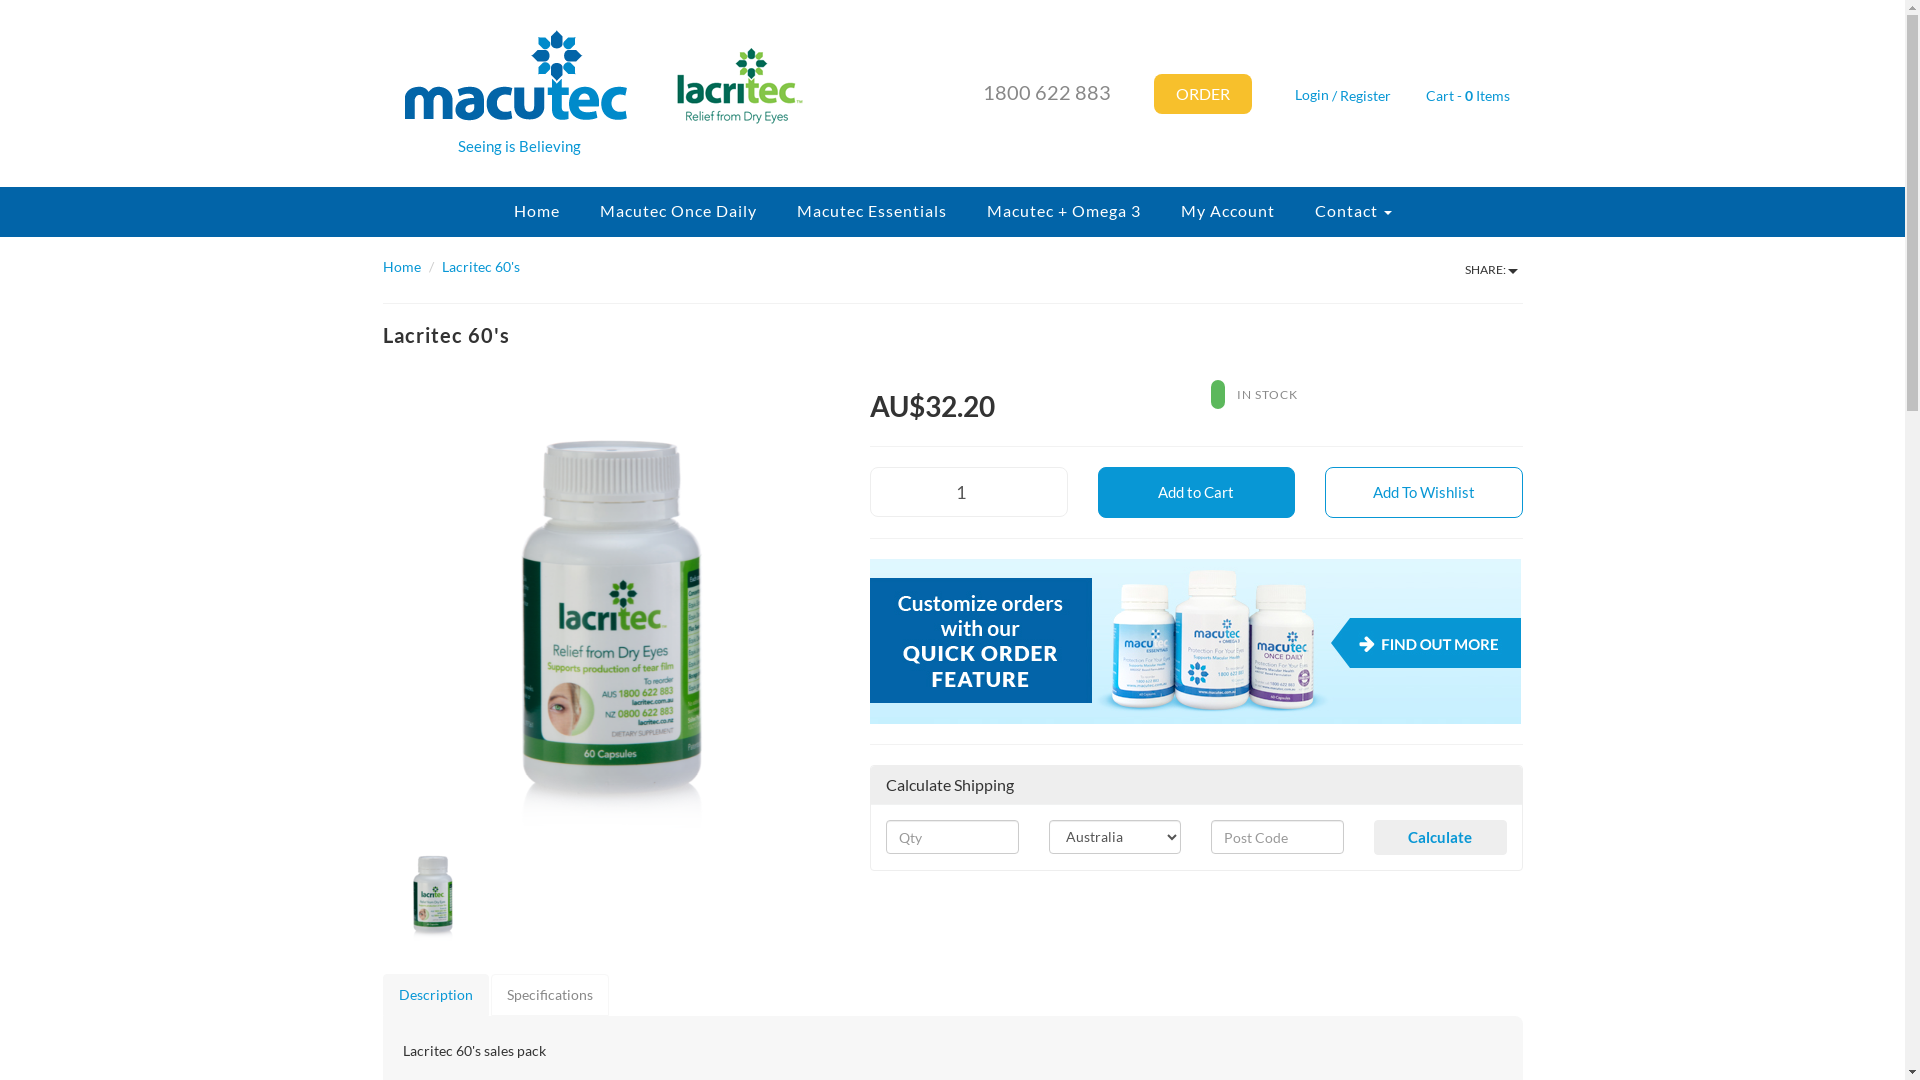  I want to click on Macutec Essentials, so click(871, 212).